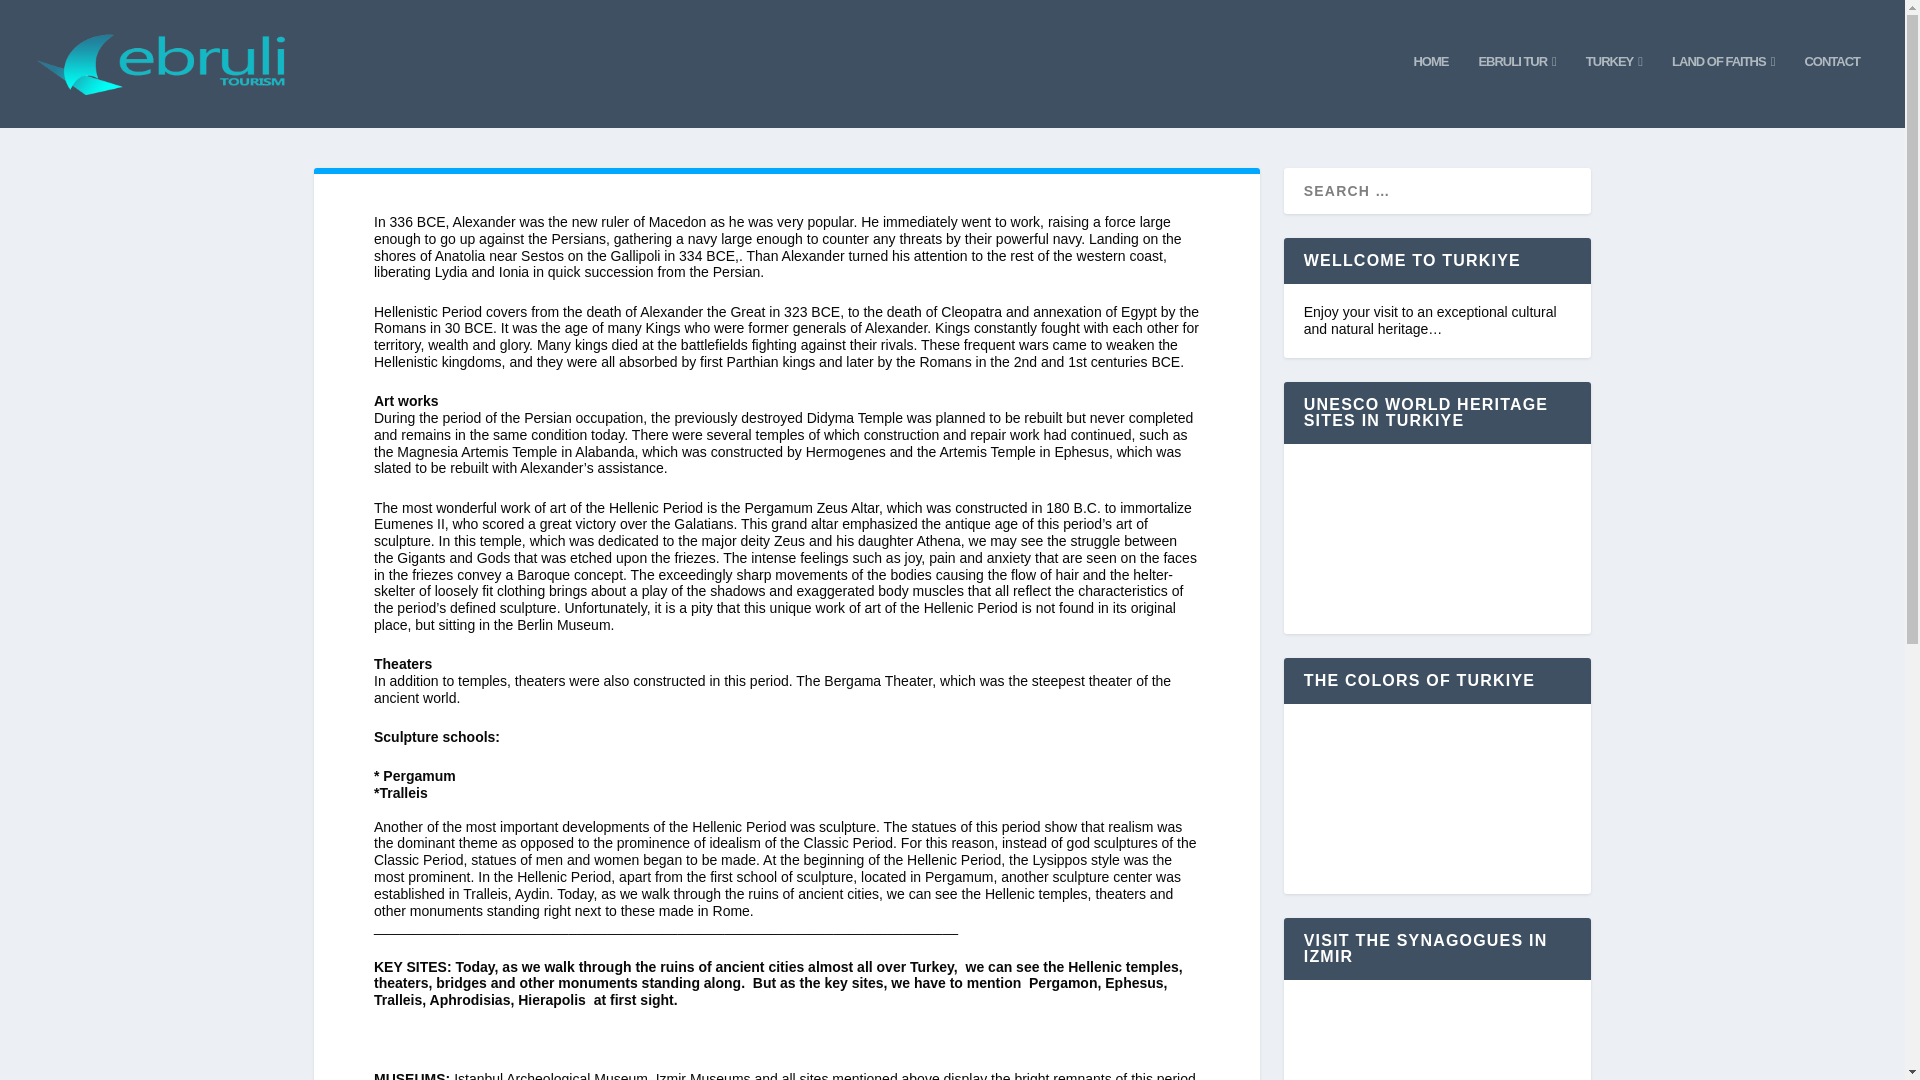 The width and height of the screenshot is (1920, 1080). What do you see at coordinates (1436, 798) in the screenshot?
I see `YouTube video player` at bounding box center [1436, 798].